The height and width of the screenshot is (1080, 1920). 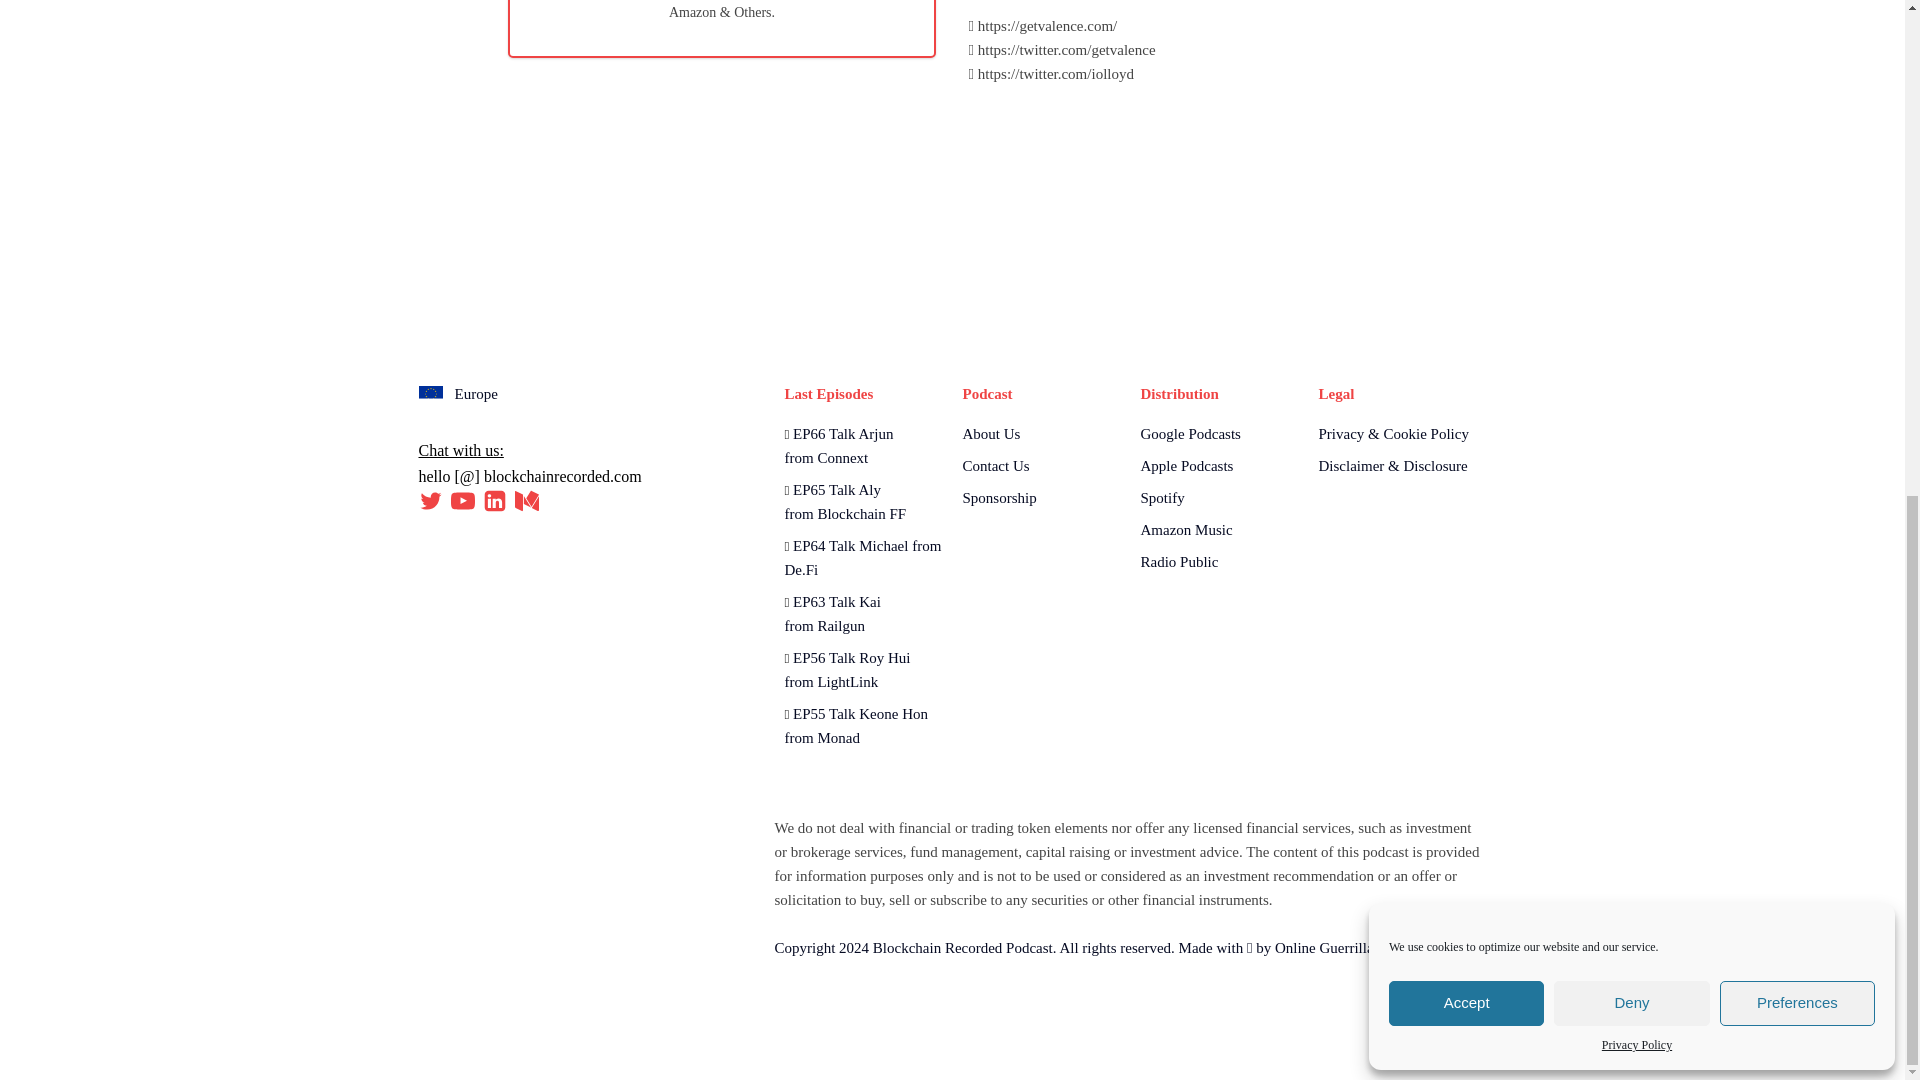 What do you see at coordinates (1798, 89) in the screenshot?
I see `Preferences` at bounding box center [1798, 89].